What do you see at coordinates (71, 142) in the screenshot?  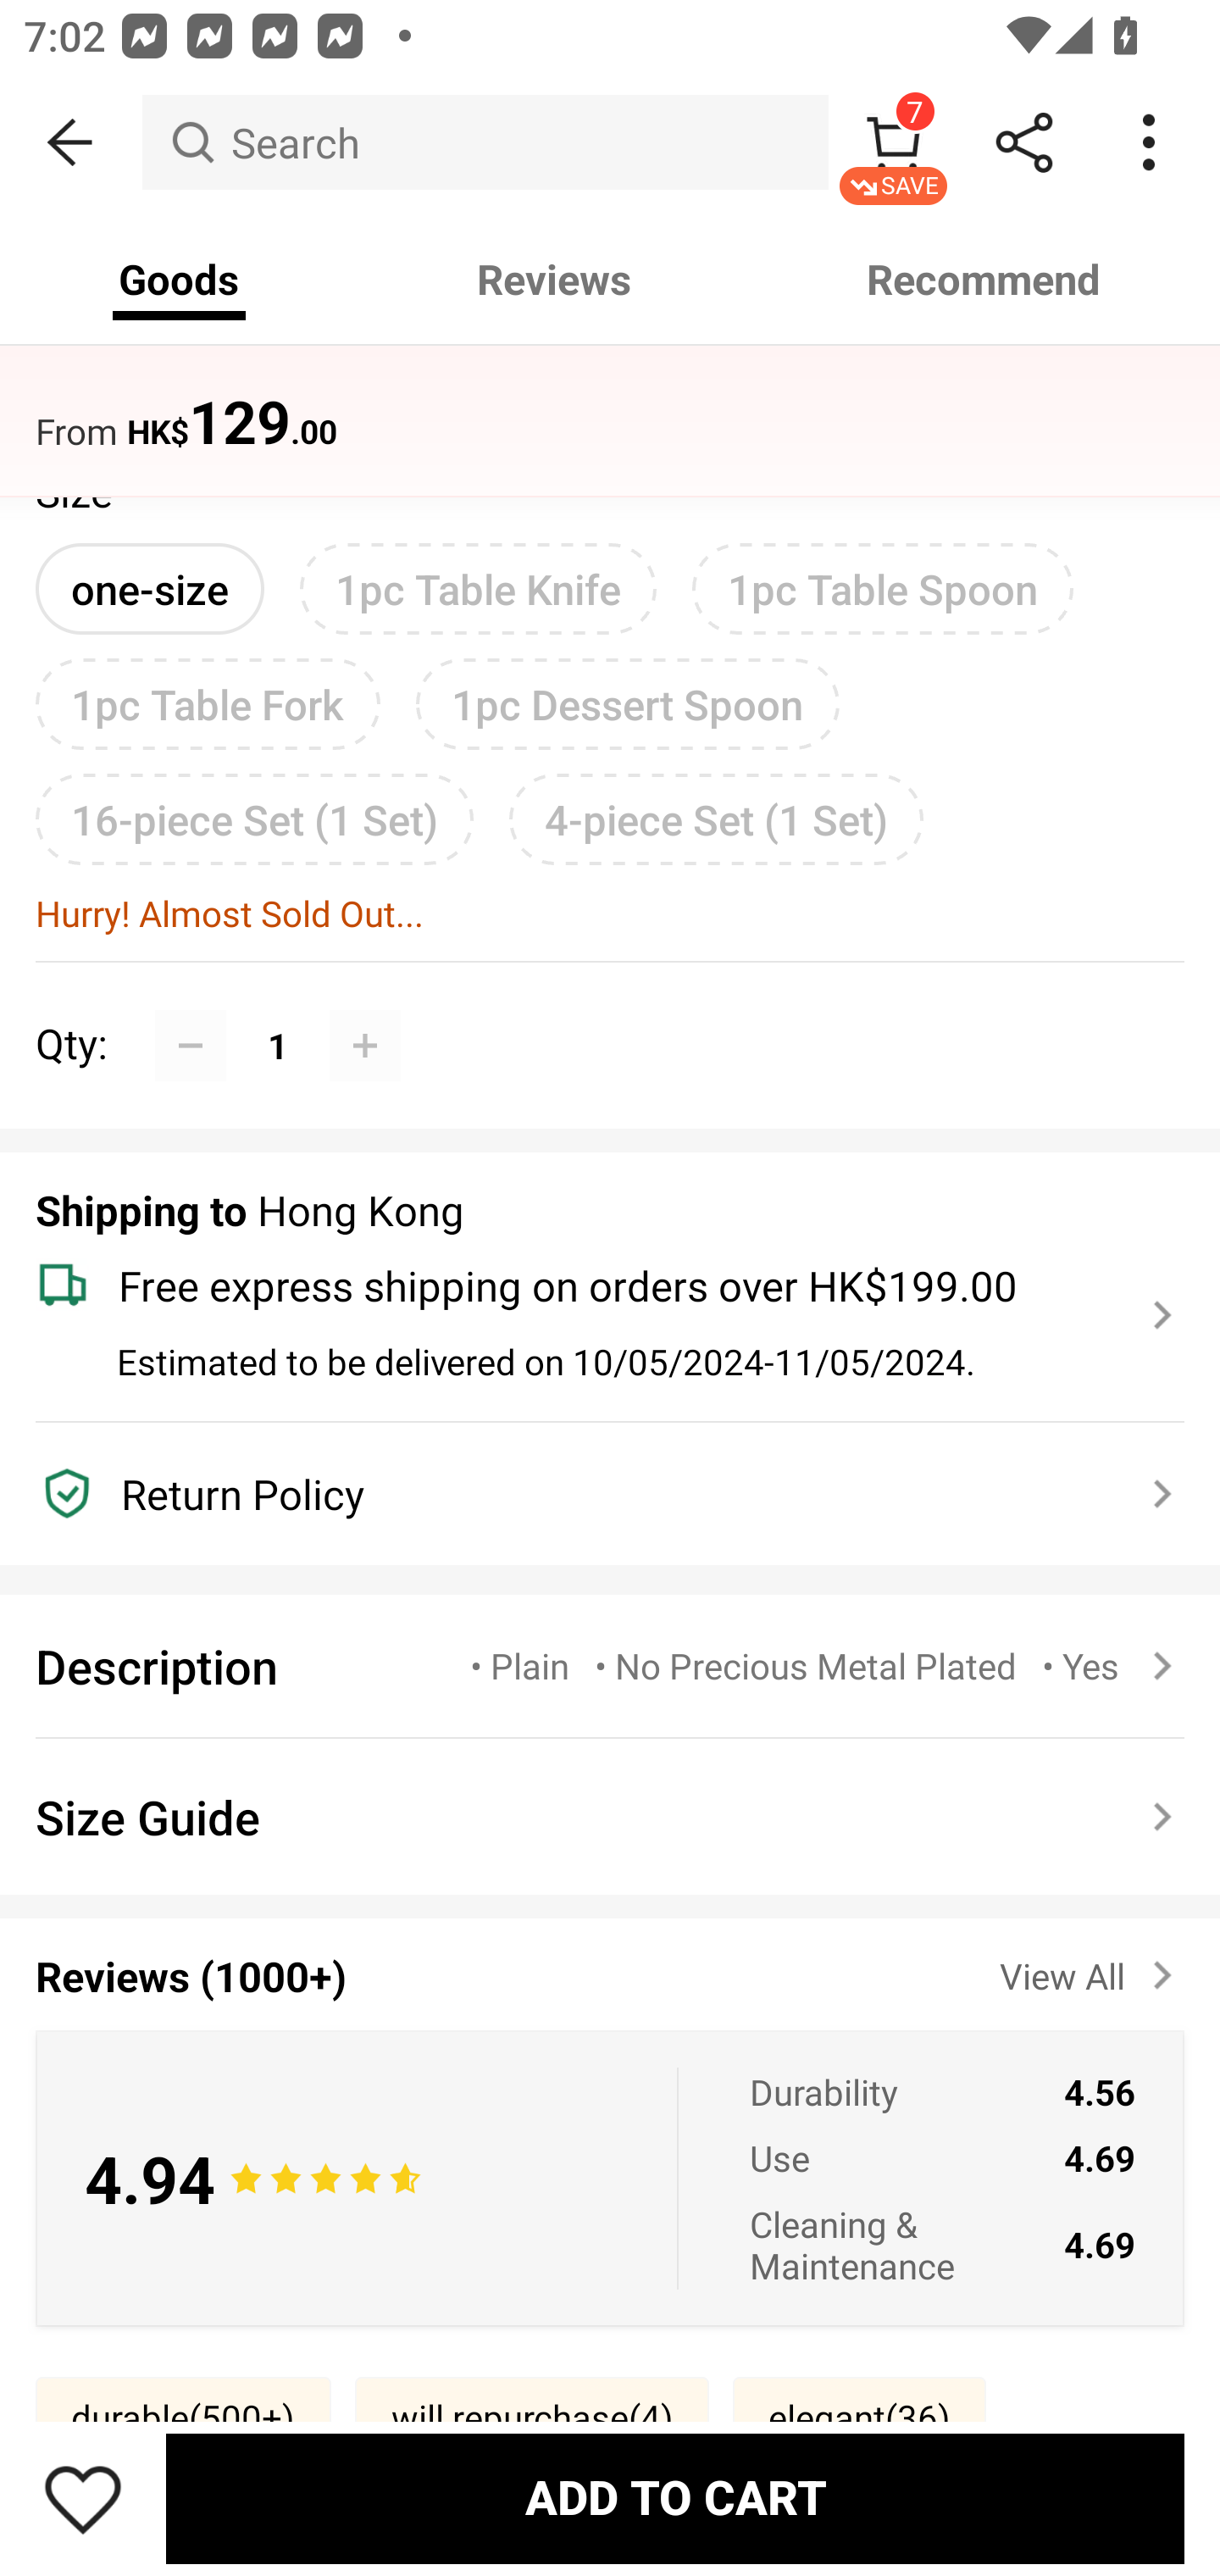 I see `BACK` at bounding box center [71, 142].